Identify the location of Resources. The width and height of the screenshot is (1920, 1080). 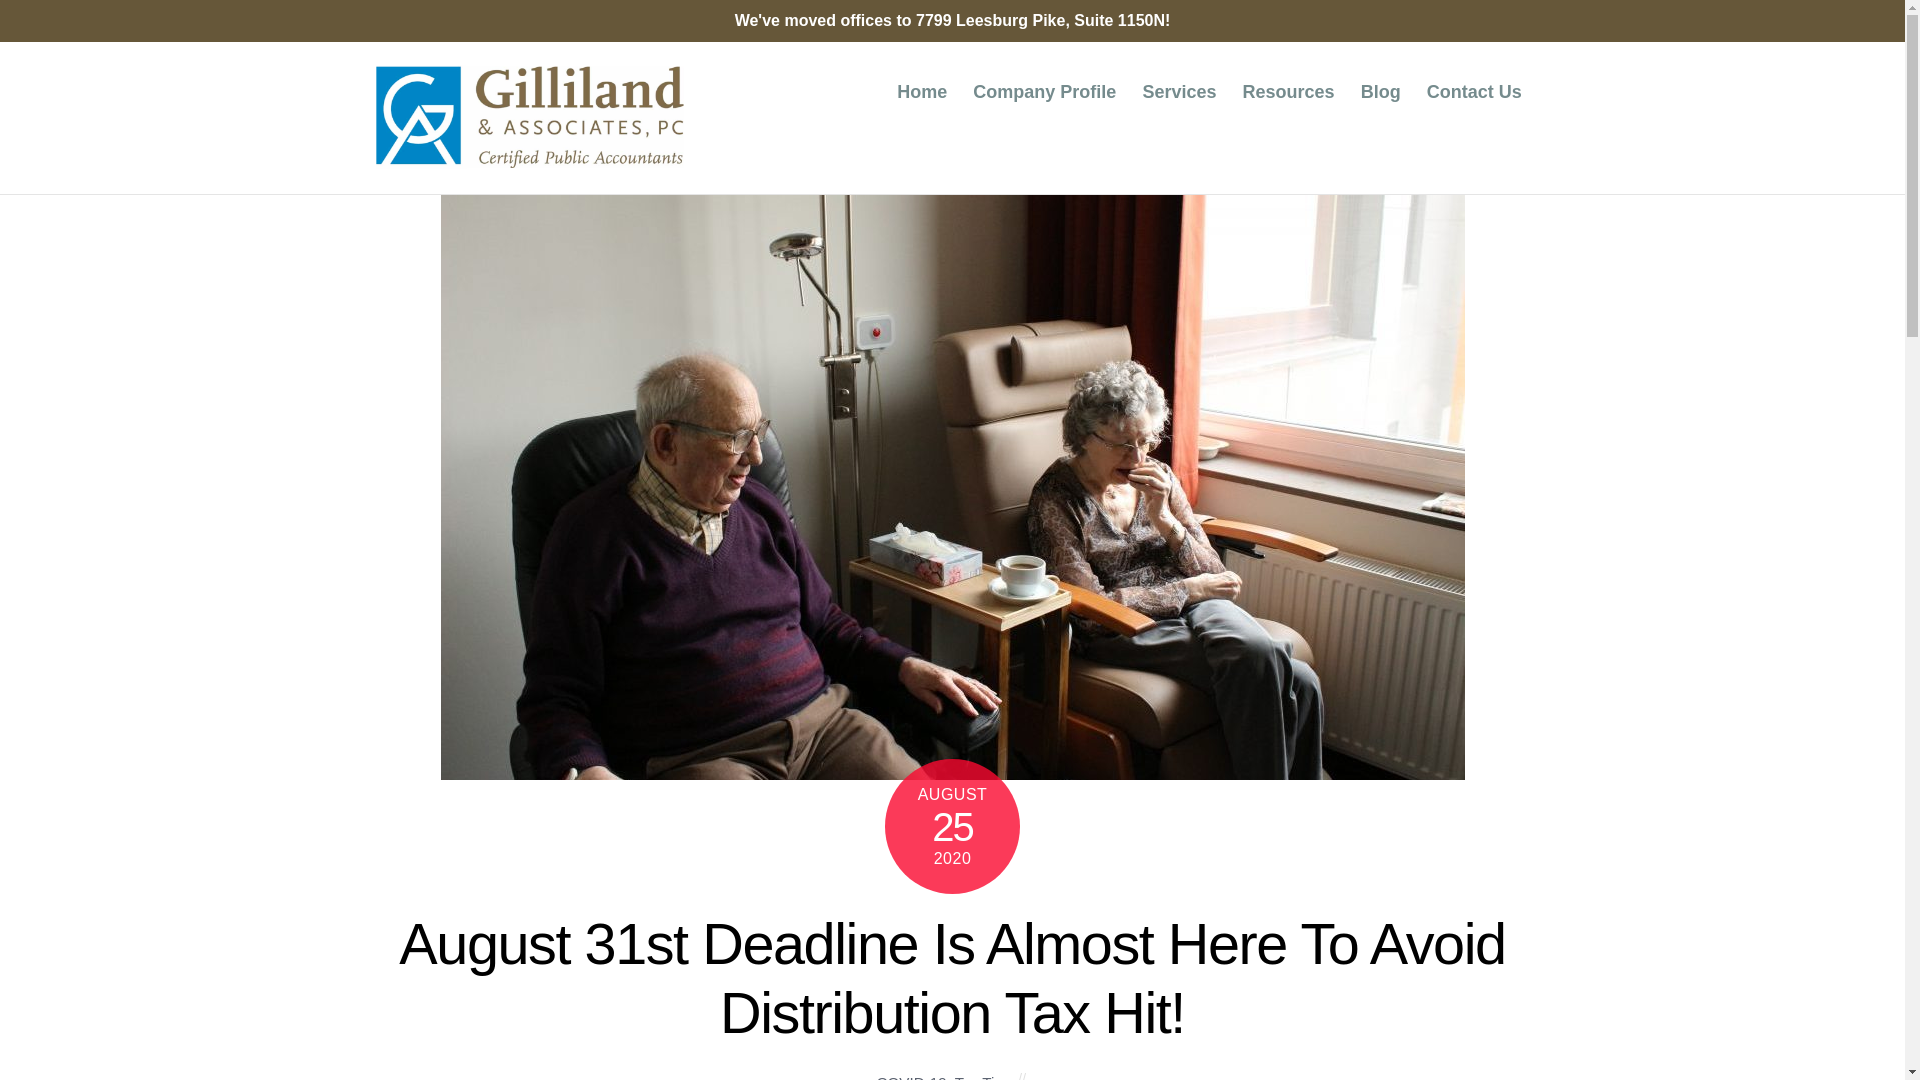
(1288, 92).